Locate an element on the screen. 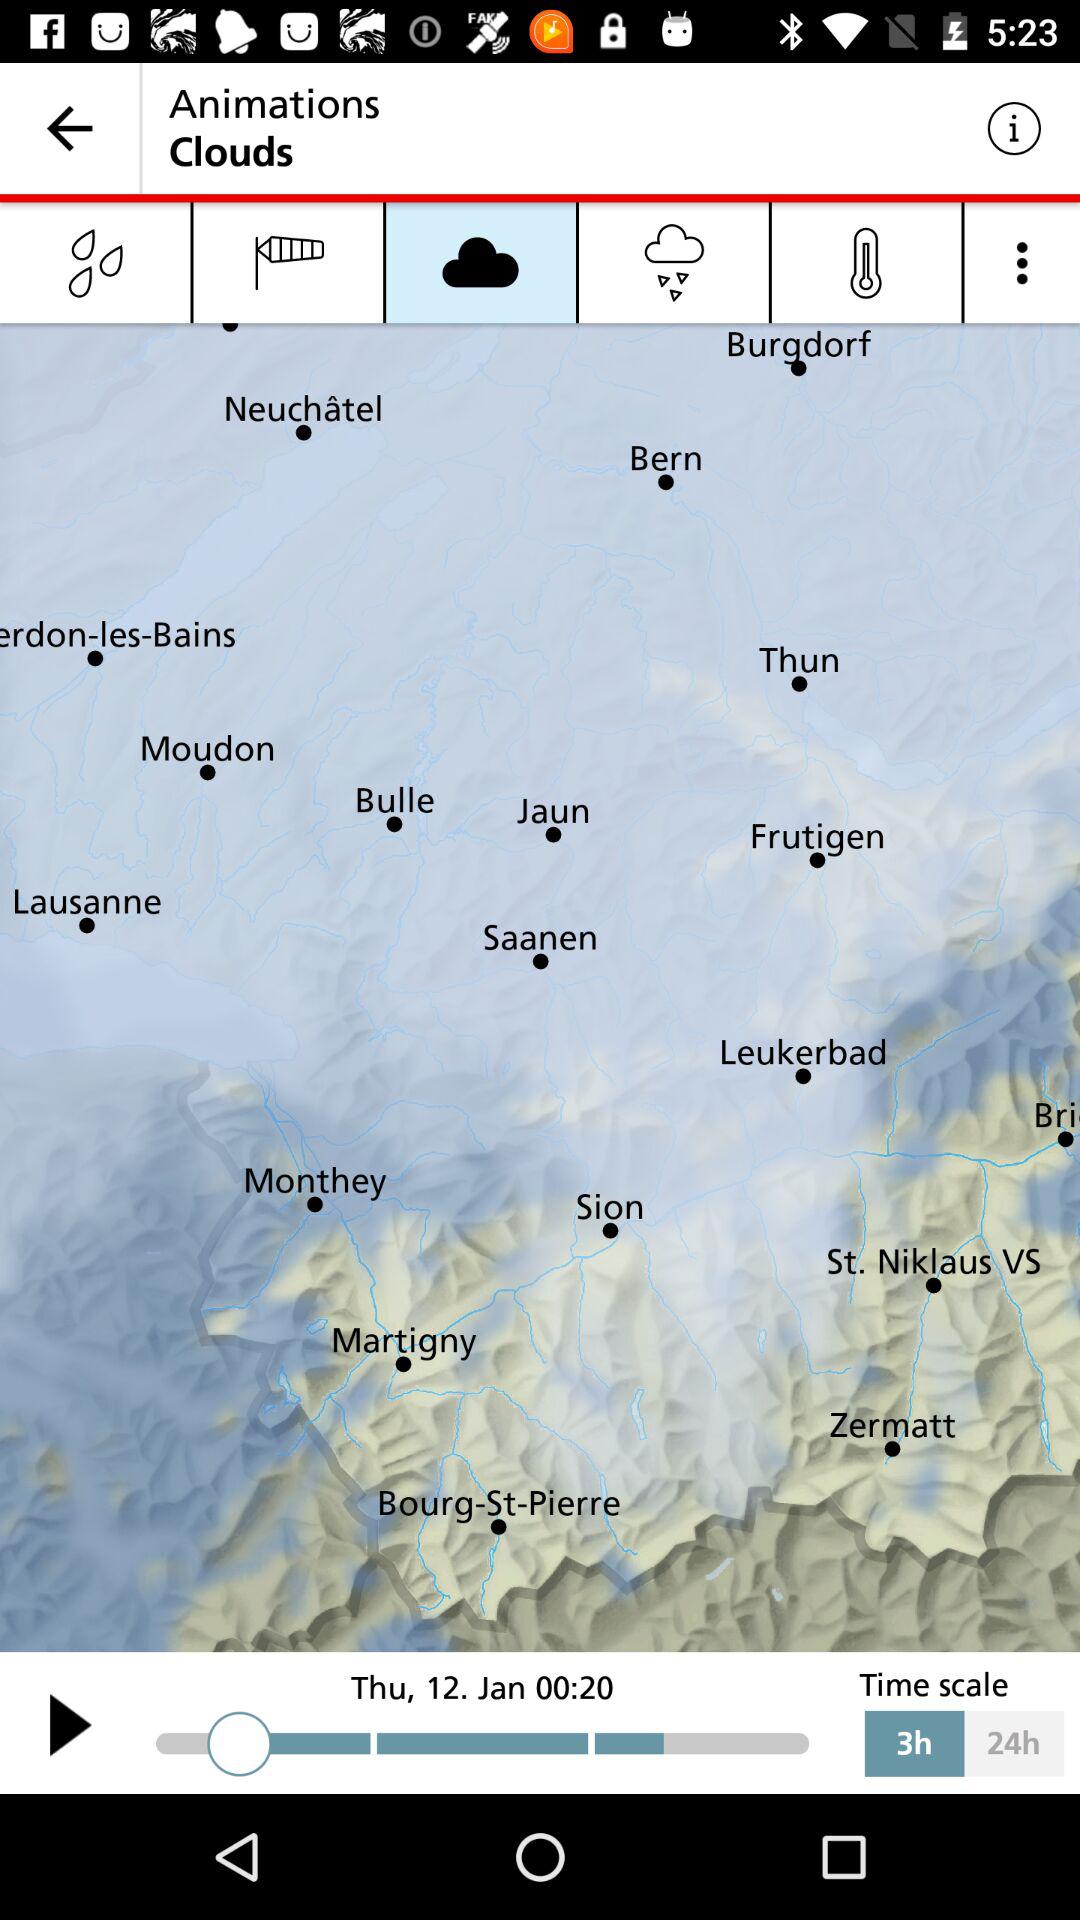 The image size is (1080, 1920). more info is located at coordinates (1022, 262).